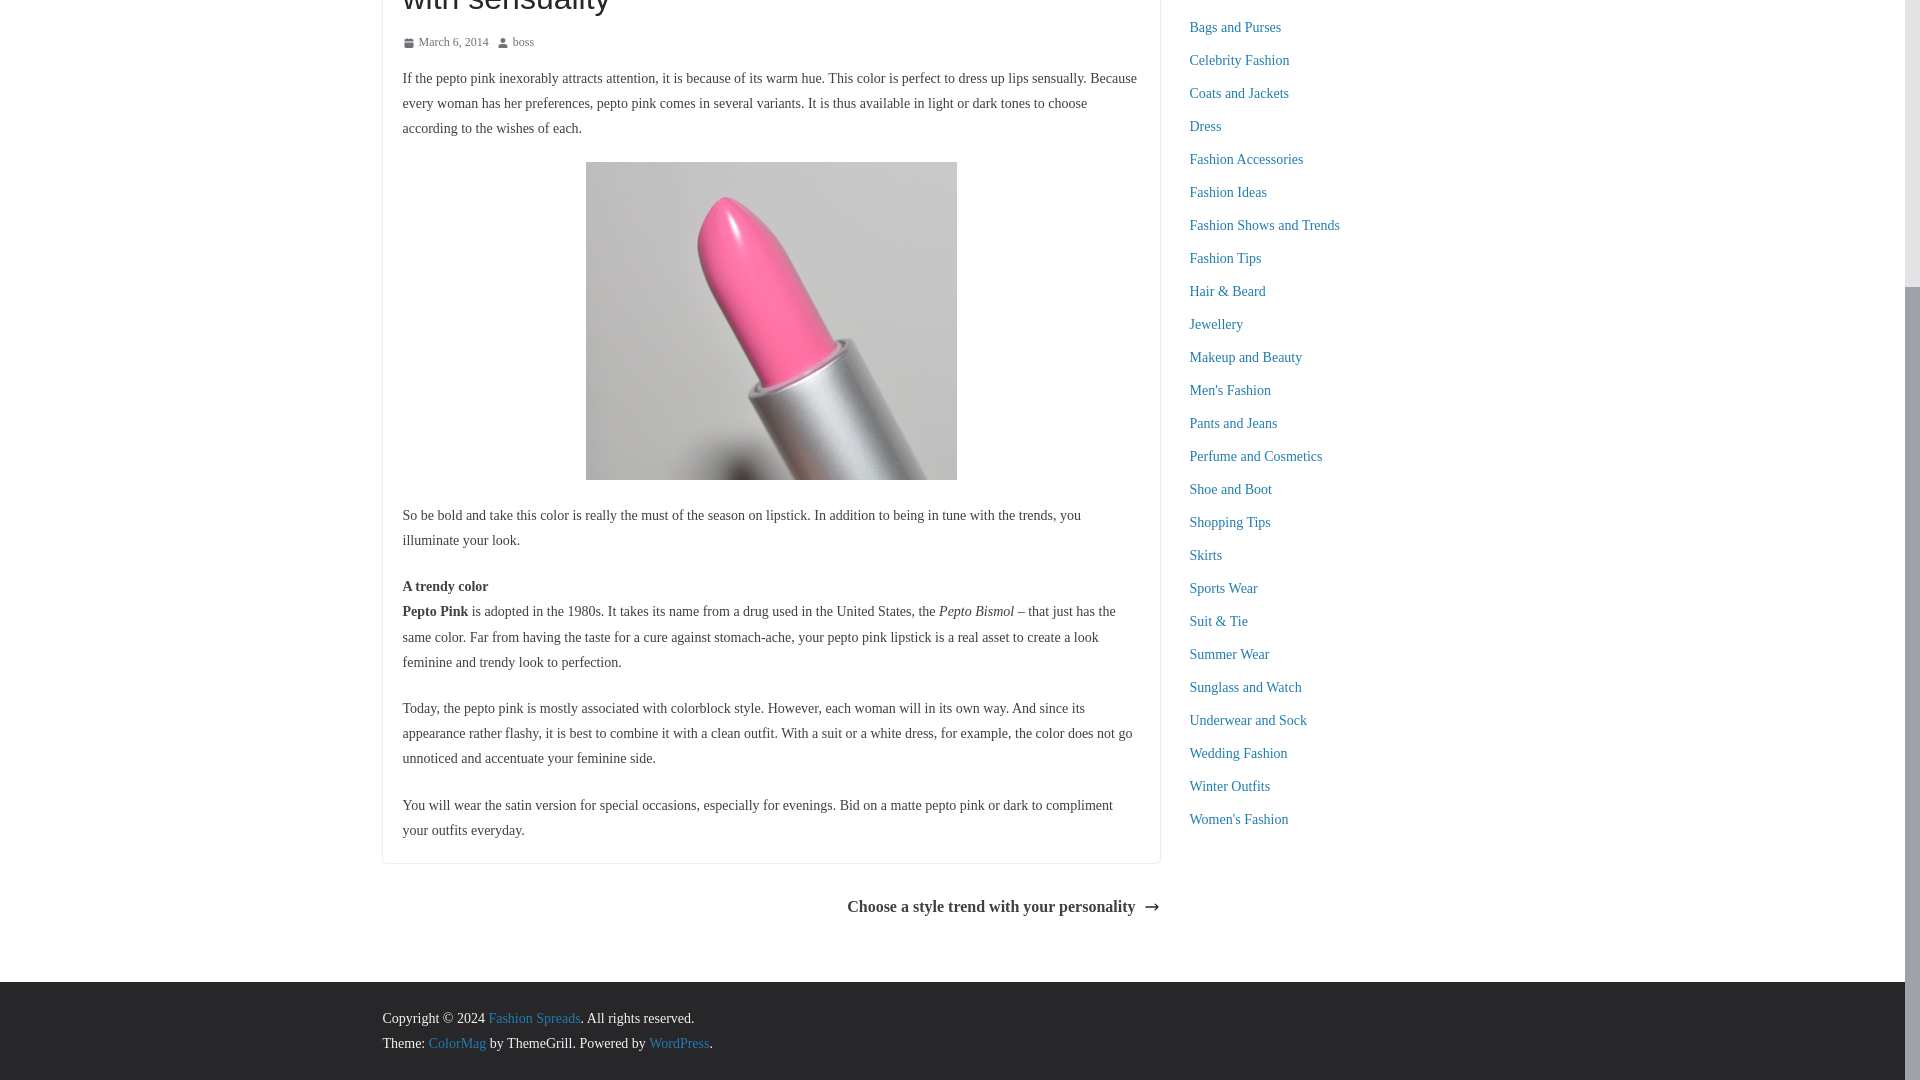 This screenshot has height=1080, width=1920. I want to click on Celebrity Fashion, so click(1240, 60).